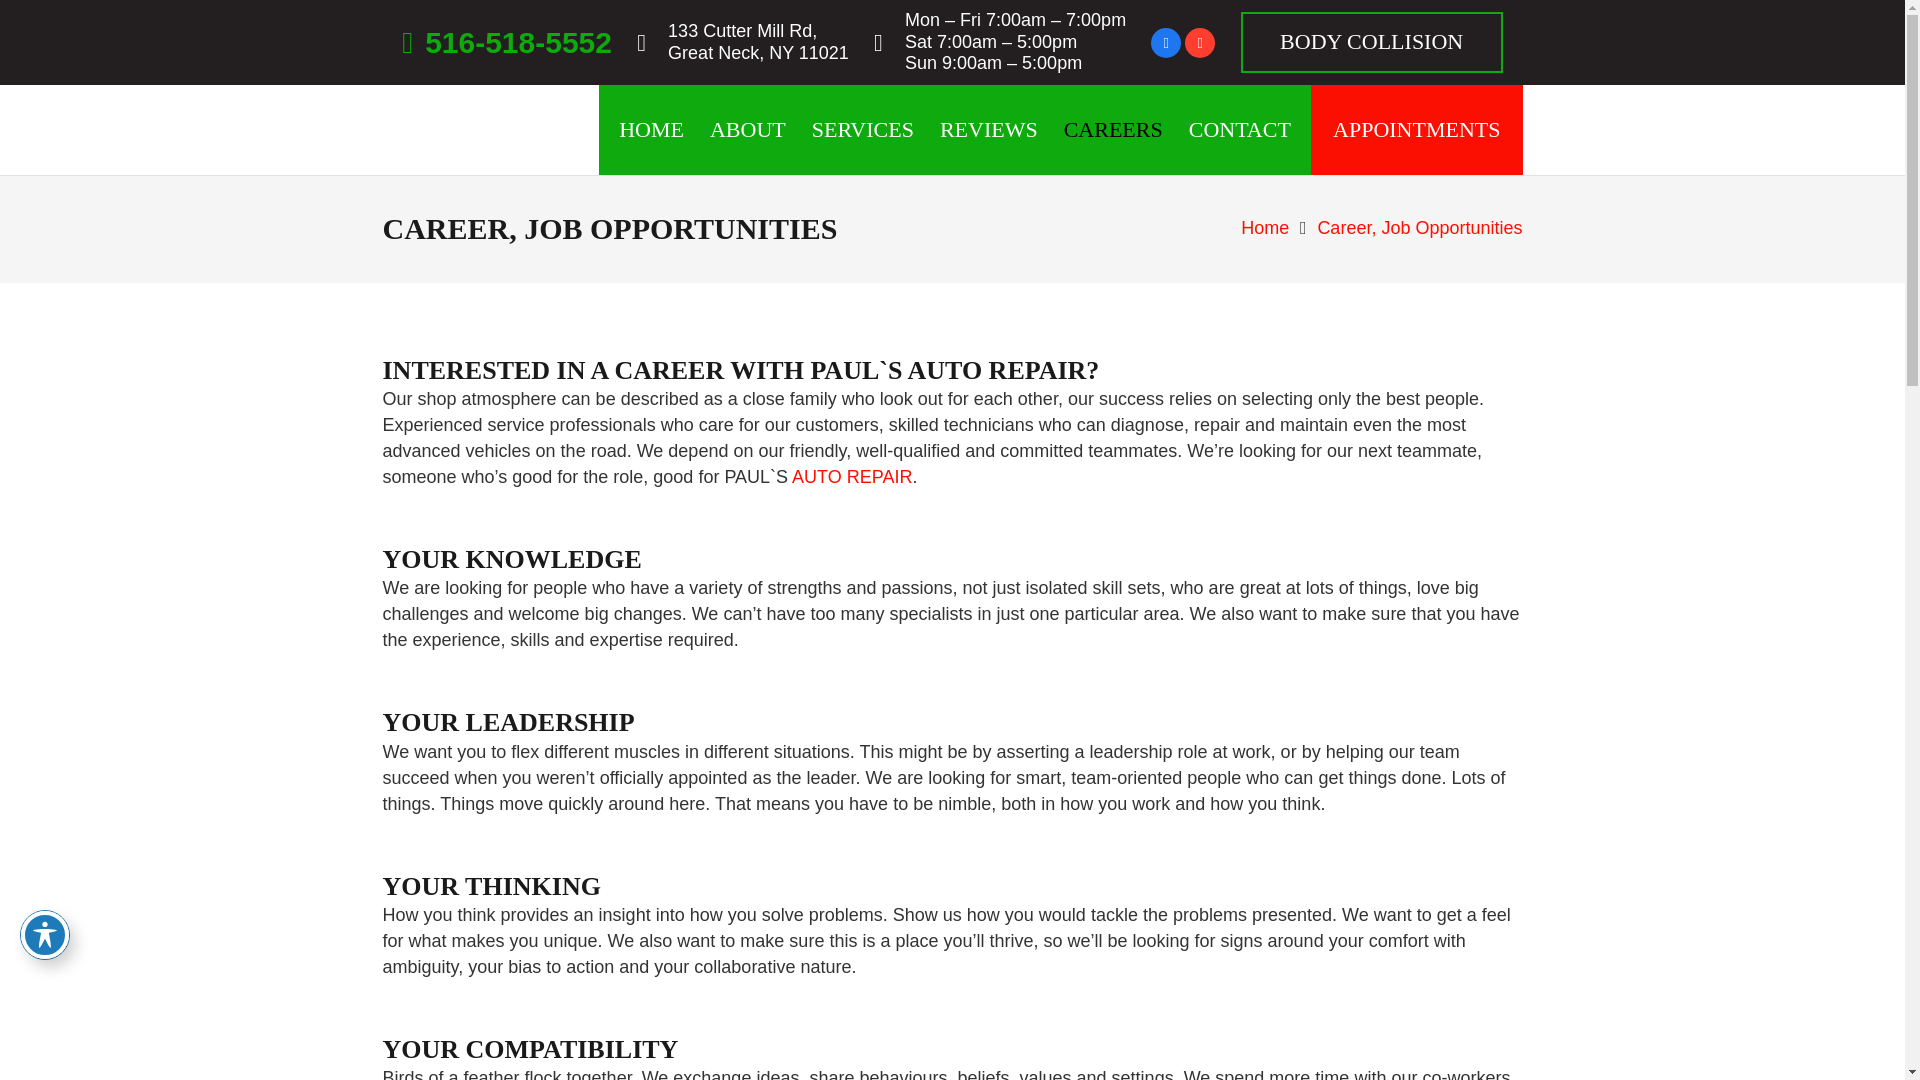 This screenshot has height=1080, width=1920. What do you see at coordinates (1416, 130) in the screenshot?
I see `APPOINTMENTS` at bounding box center [1416, 130].